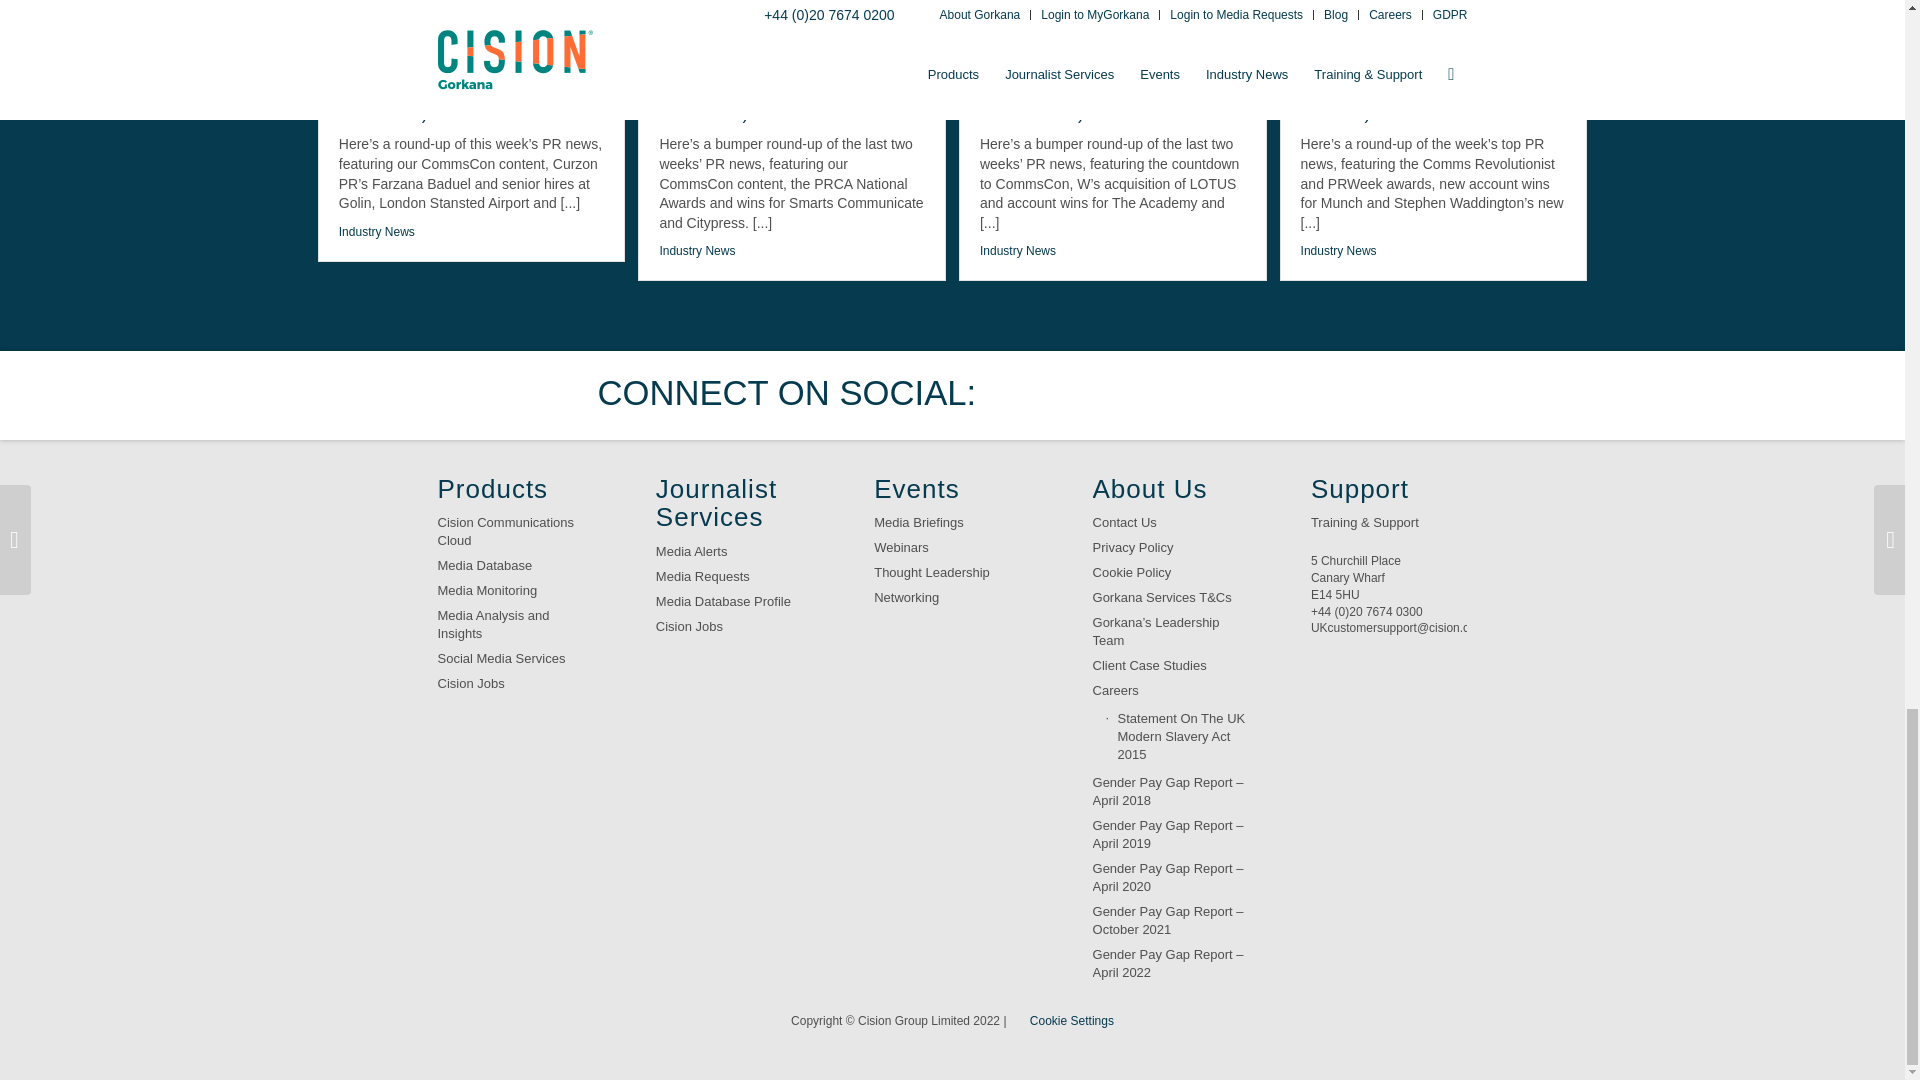  What do you see at coordinates (1025, 394) in the screenshot?
I see `connect on Twitter` at bounding box center [1025, 394].